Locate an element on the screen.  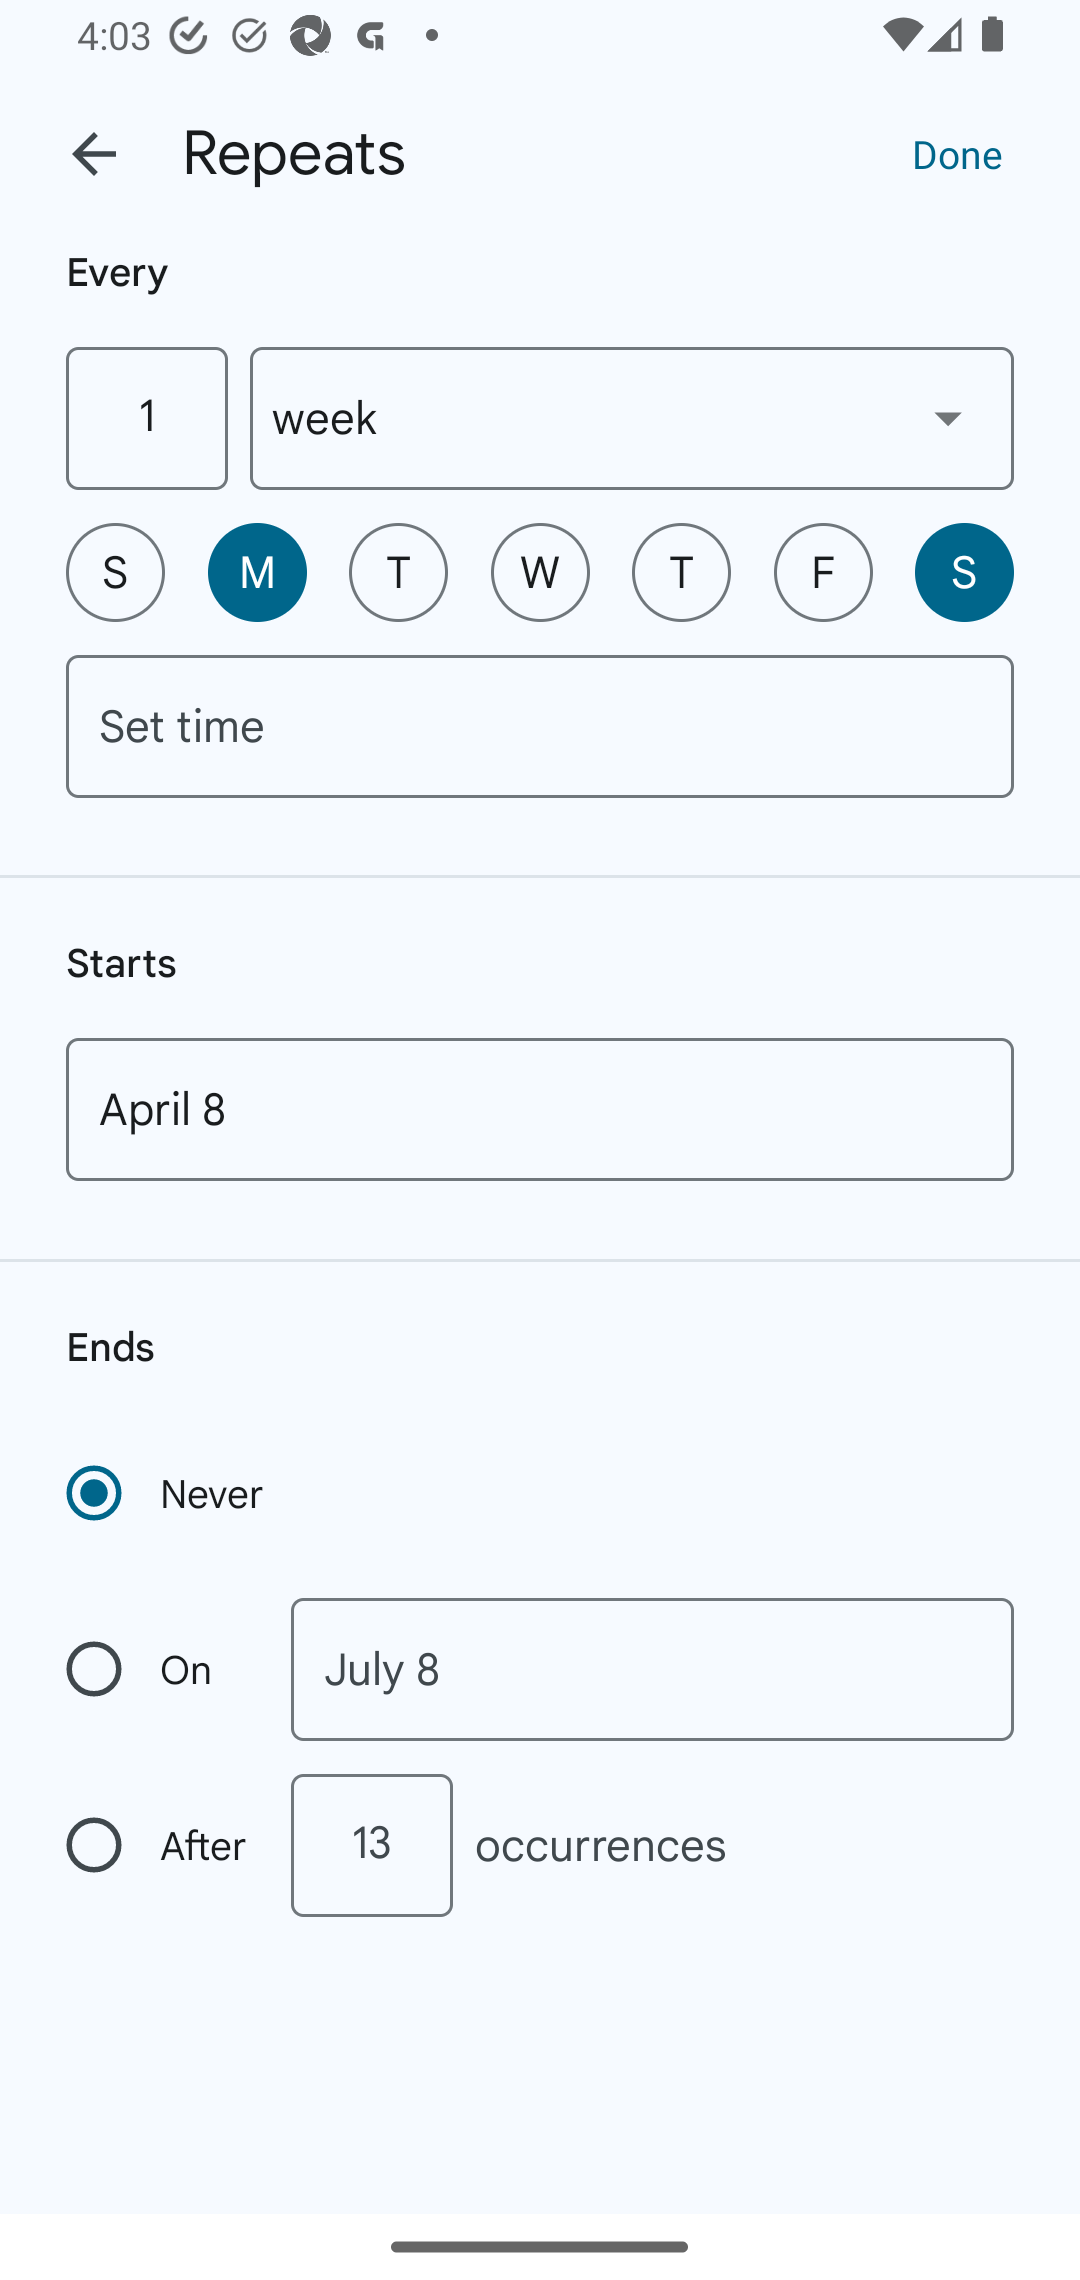
W Wednesday is located at coordinates (540, 572).